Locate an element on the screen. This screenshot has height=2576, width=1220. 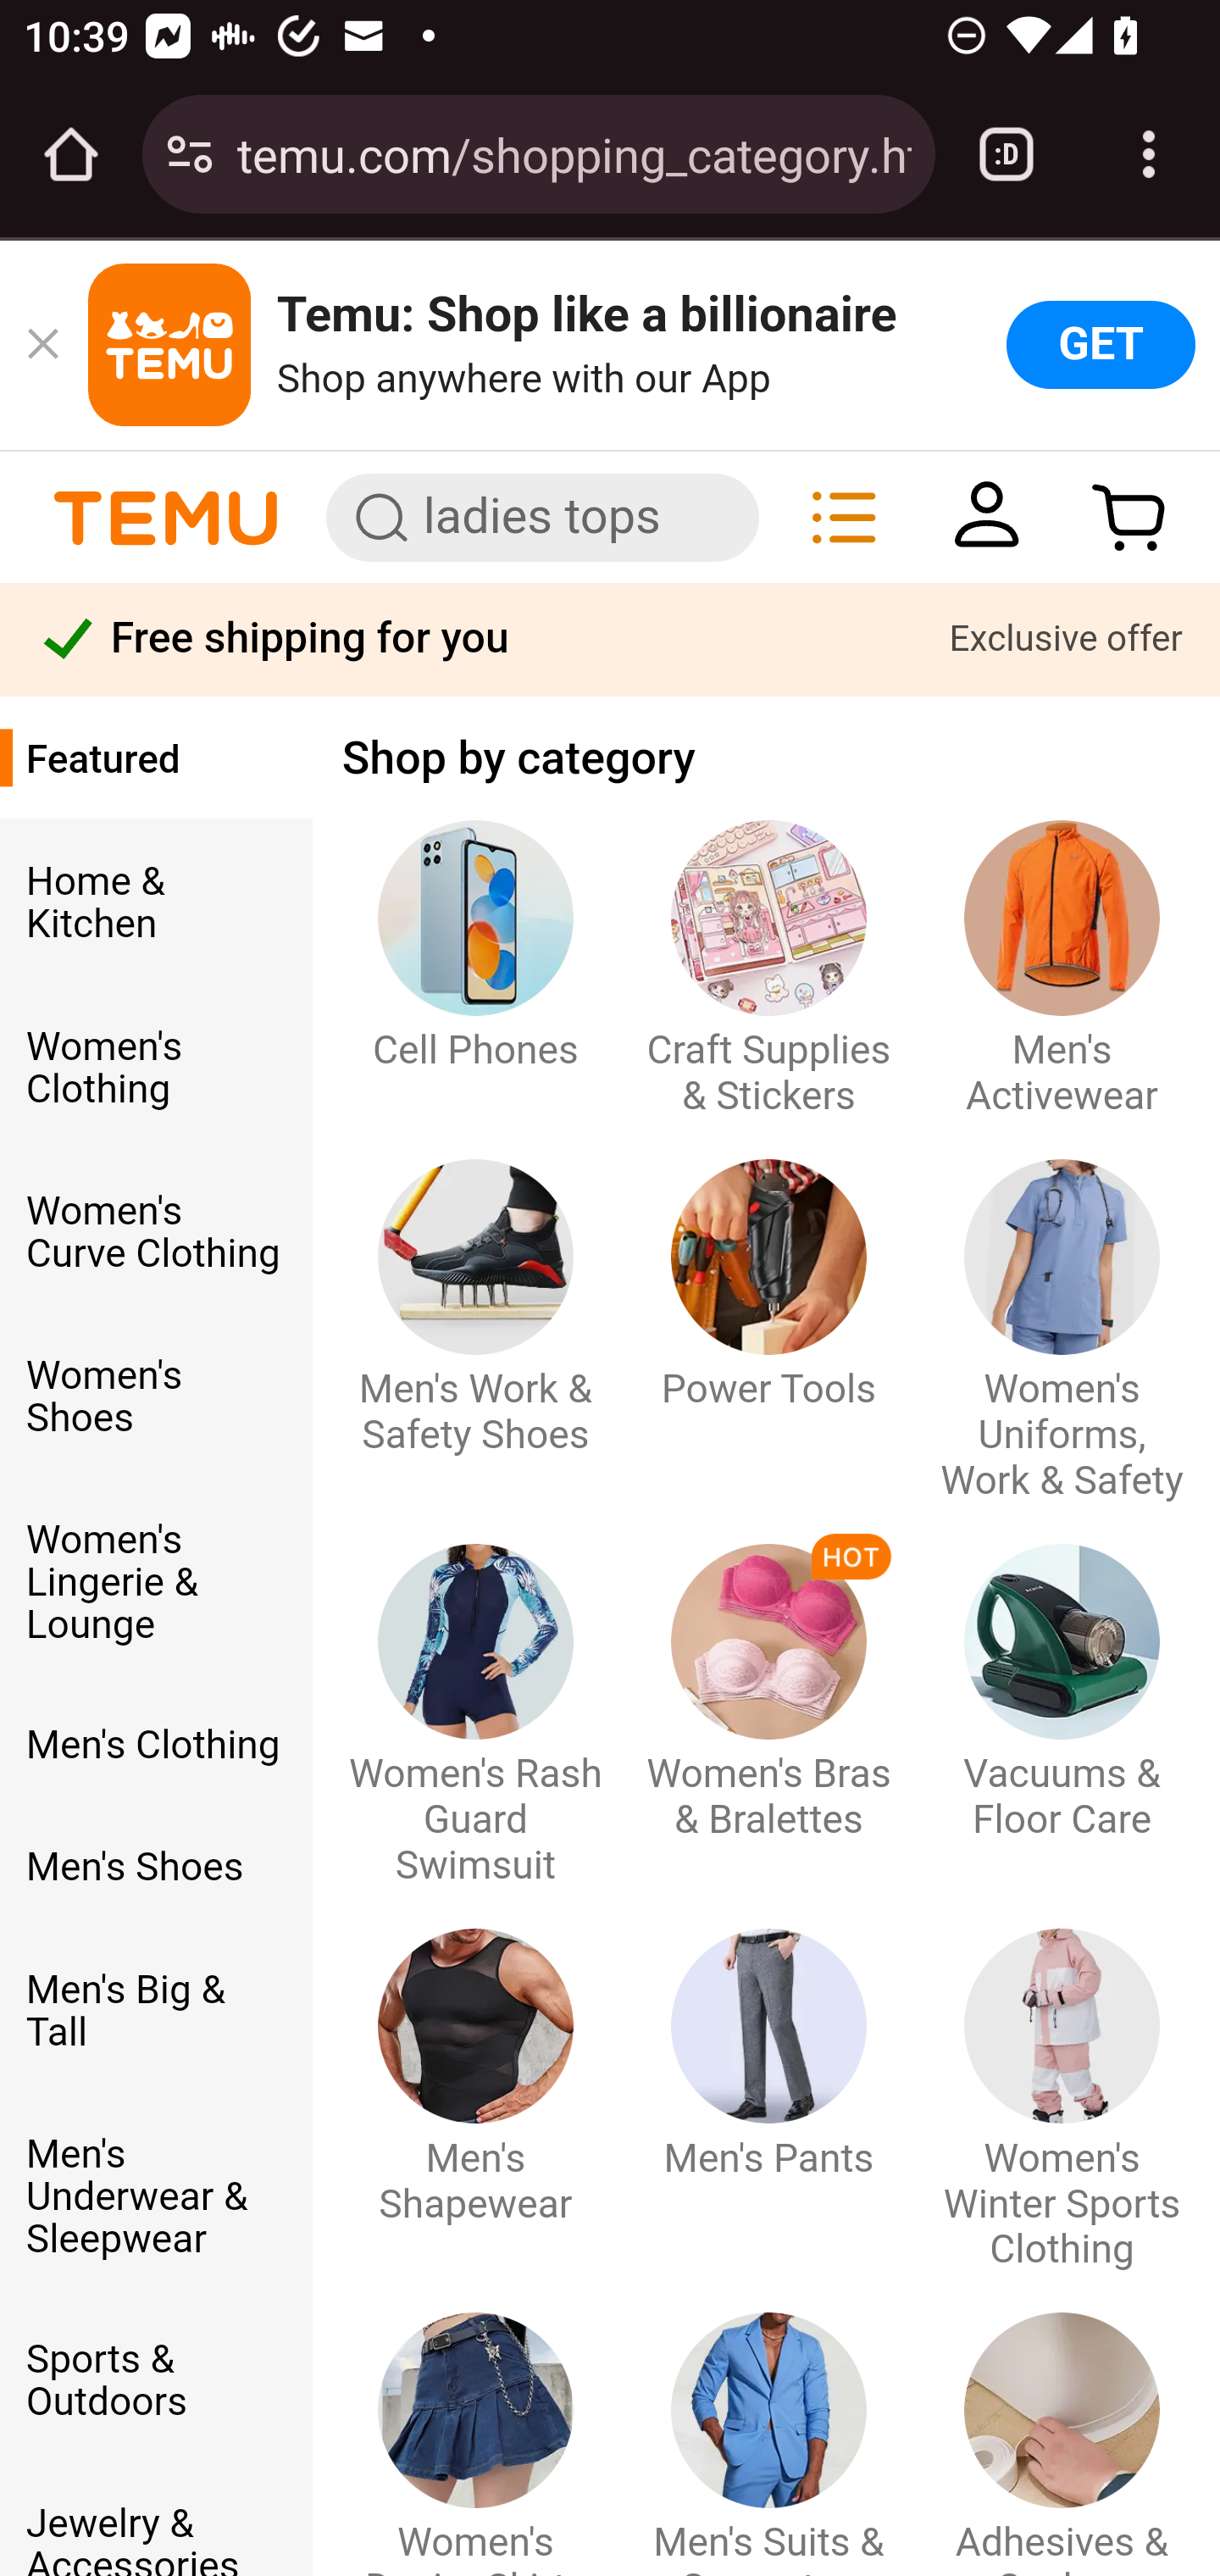
Connection is secure is located at coordinates (190, 154).